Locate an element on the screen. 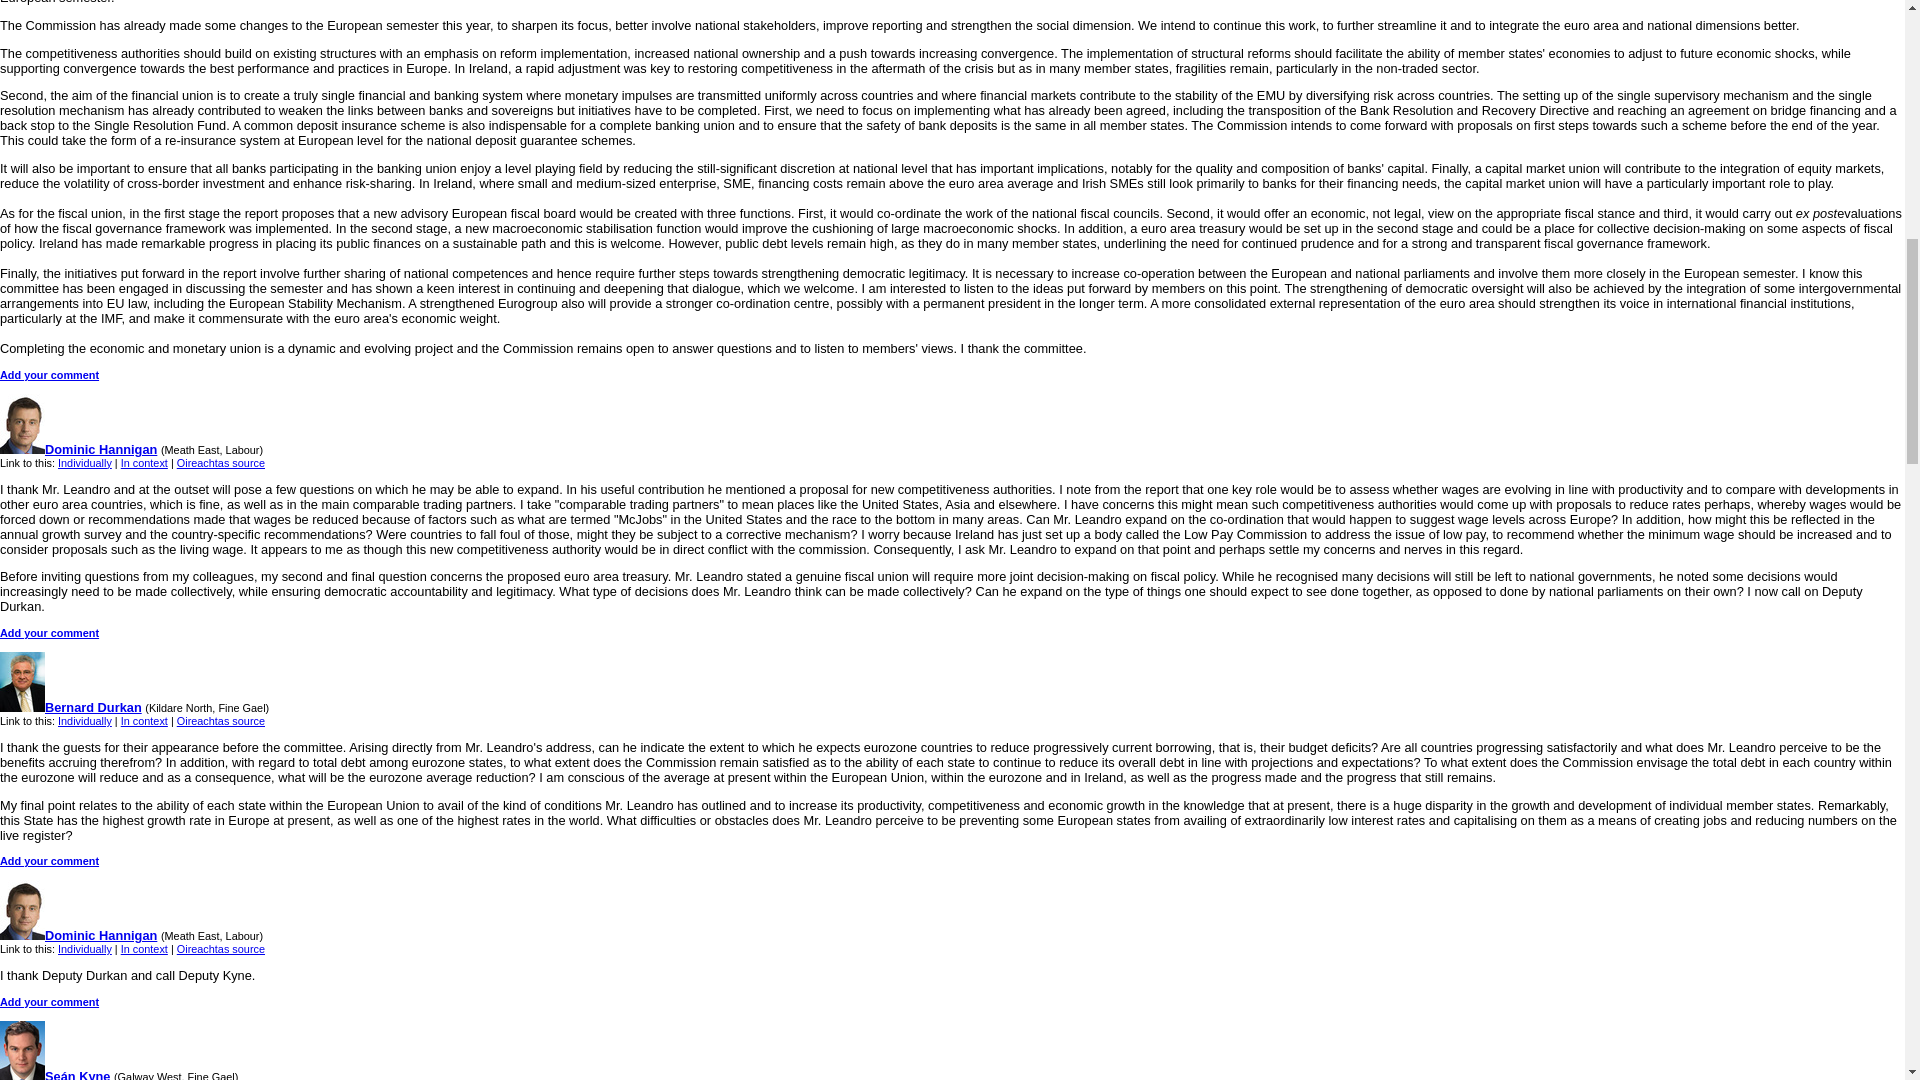  In context is located at coordinates (144, 462).